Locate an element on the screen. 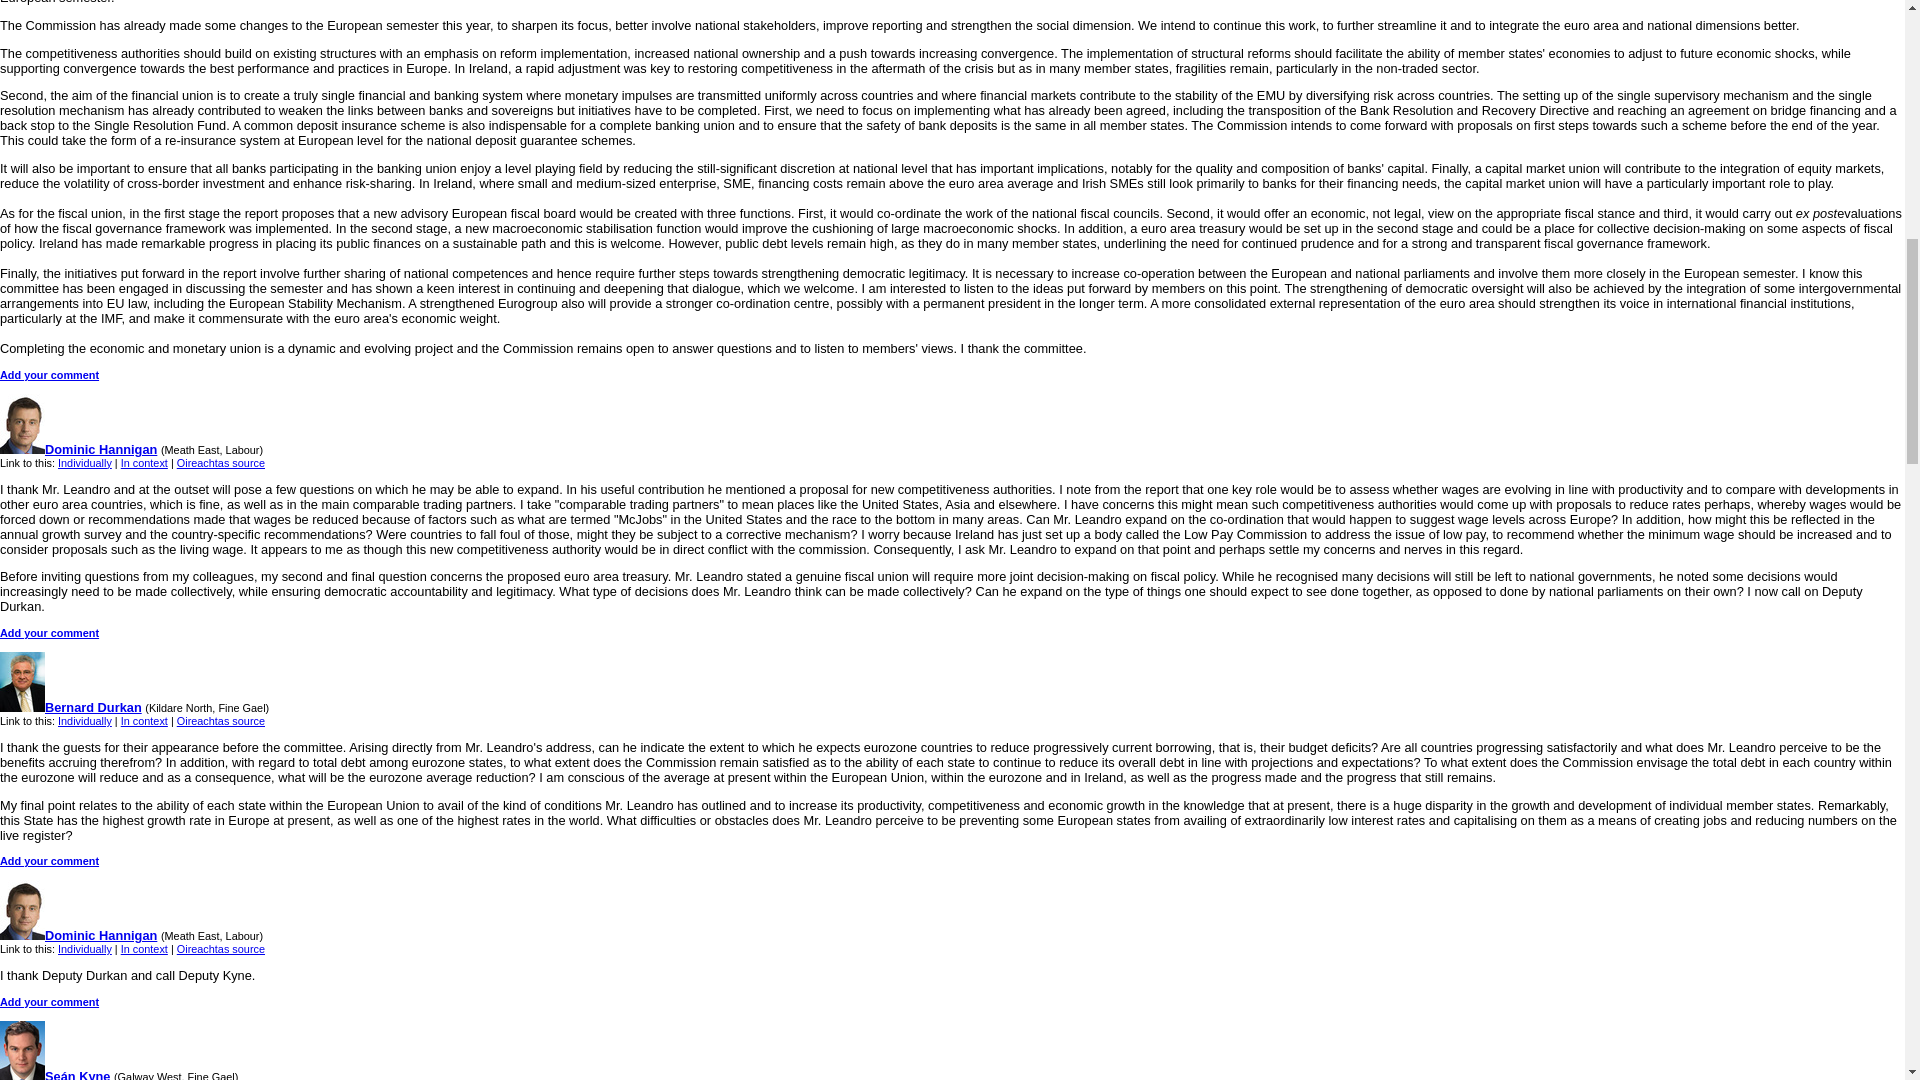  In context is located at coordinates (144, 462).